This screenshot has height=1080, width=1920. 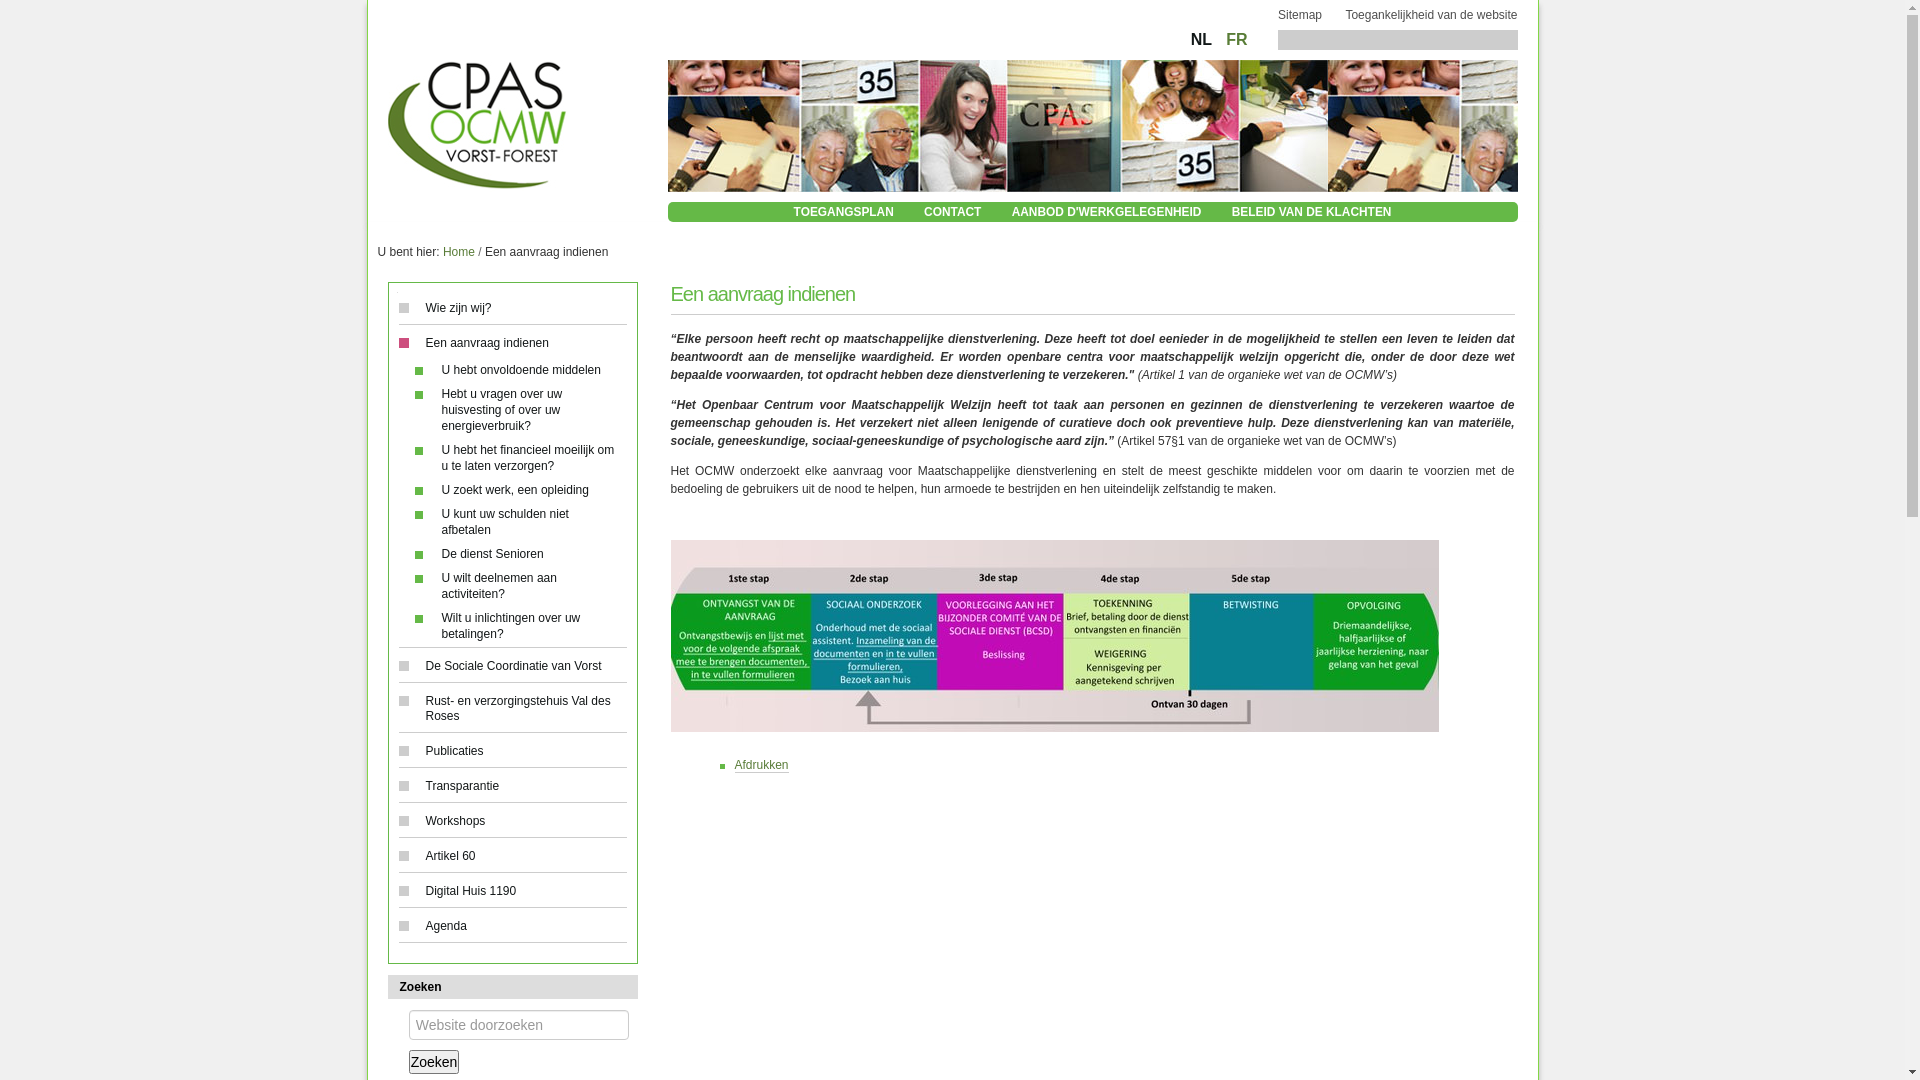 What do you see at coordinates (1107, 212) in the screenshot?
I see `AANBOD D'WERKGELEGENHEID` at bounding box center [1107, 212].